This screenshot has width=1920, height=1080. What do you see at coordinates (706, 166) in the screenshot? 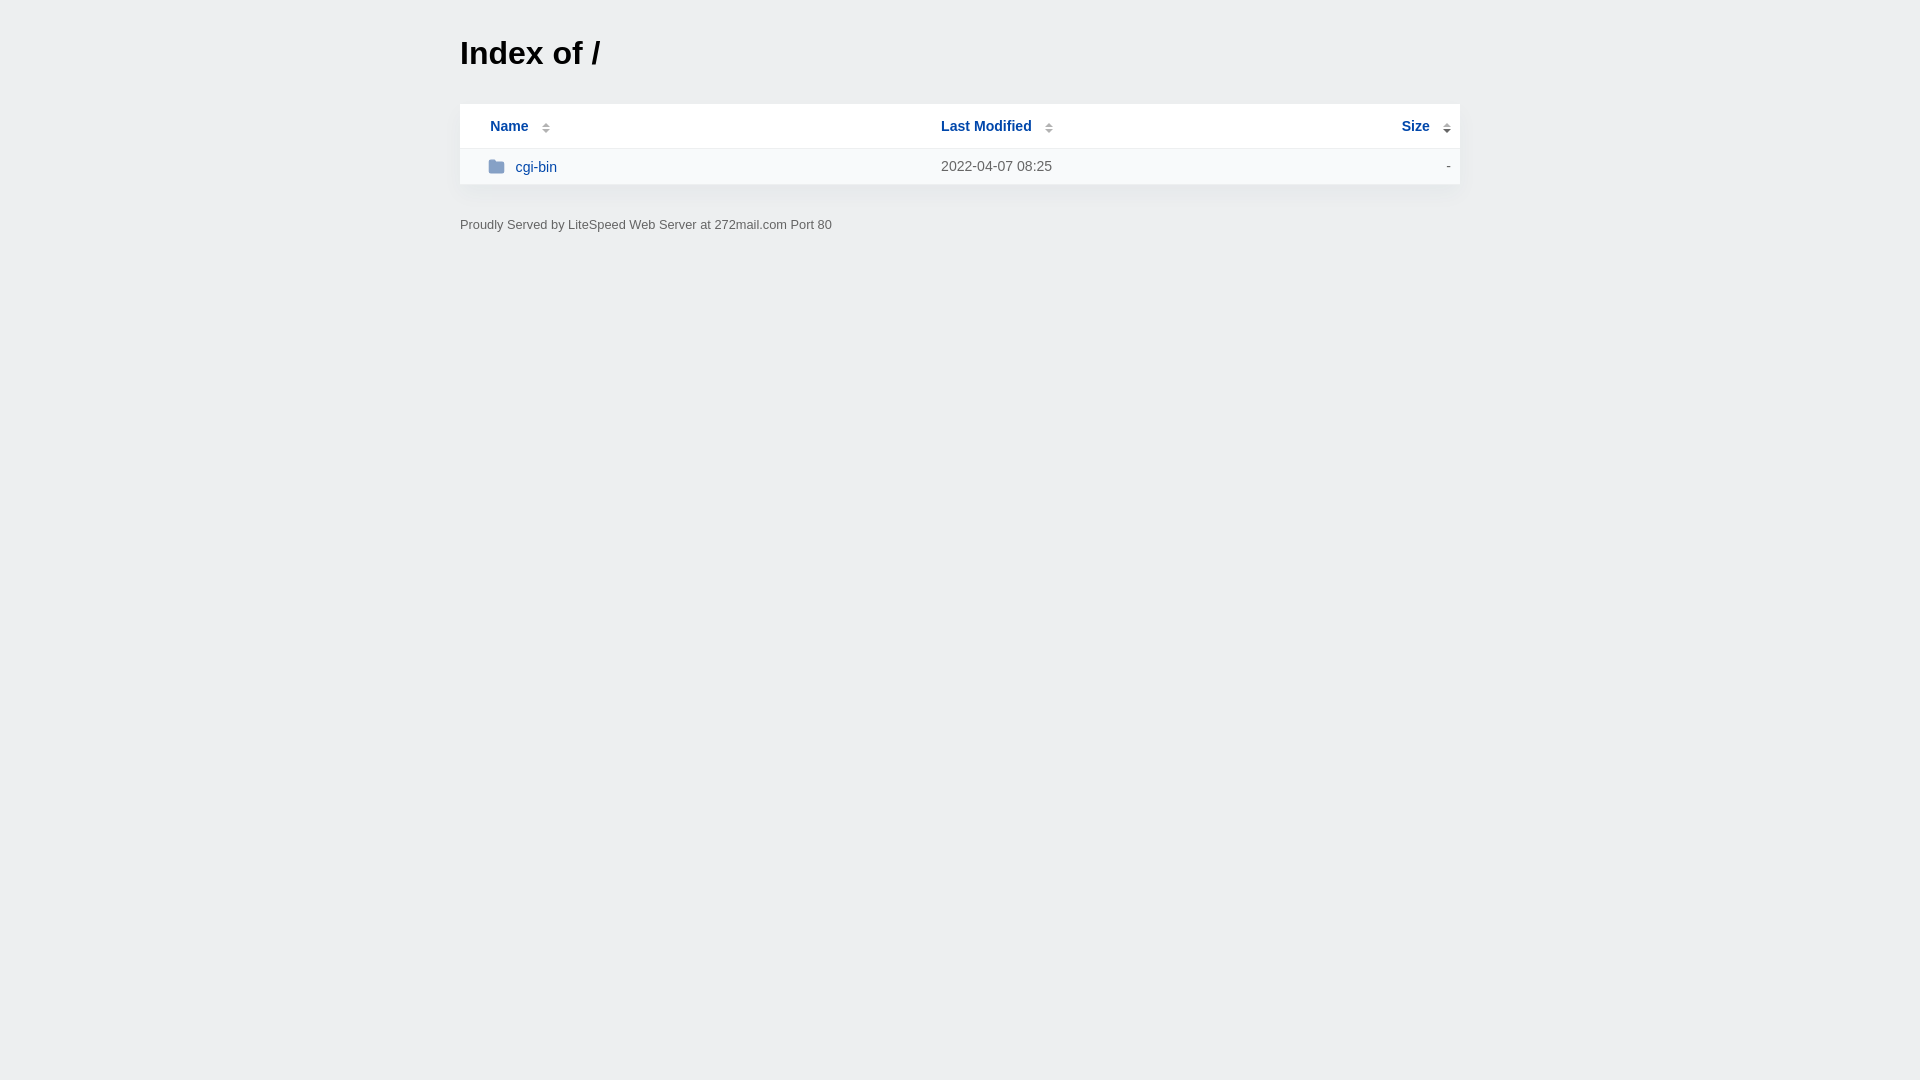
I see `cgi-bin` at bounding box center [706, 166].